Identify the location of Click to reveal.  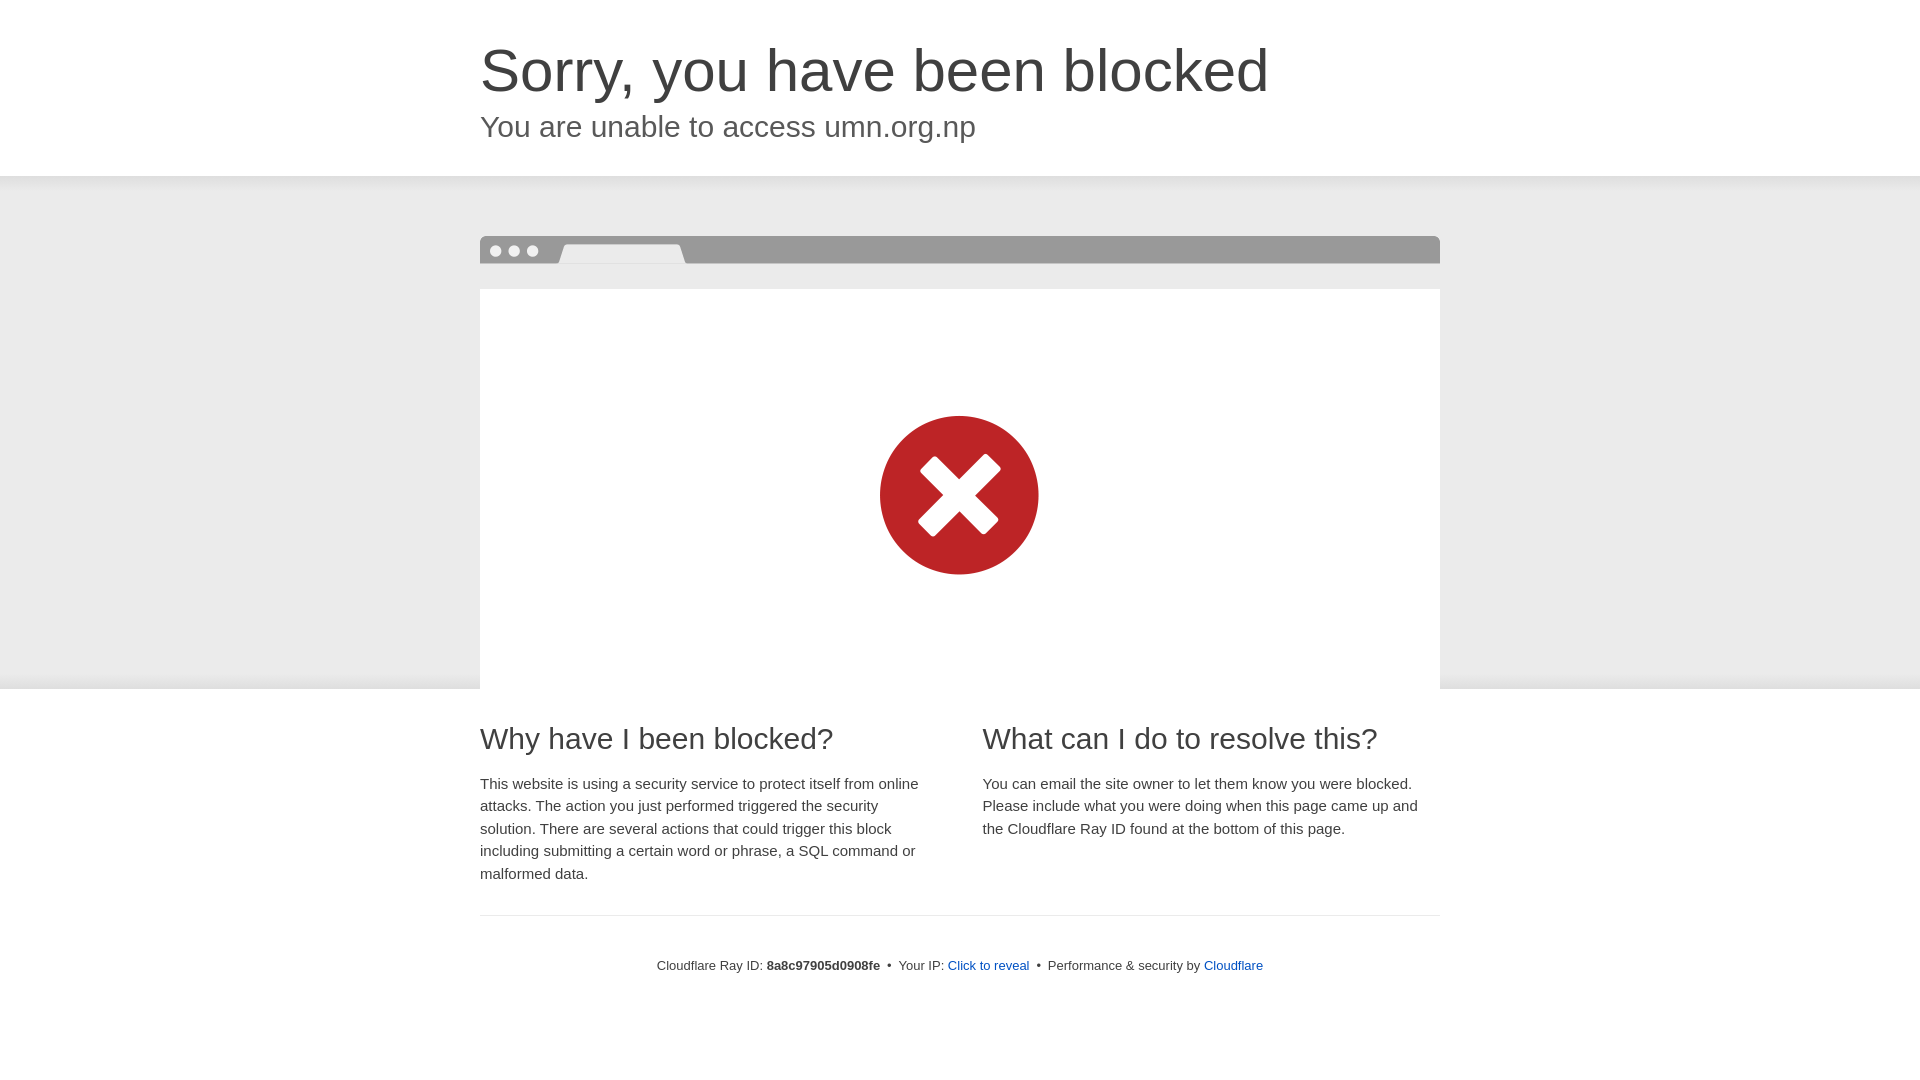
(988, 966).